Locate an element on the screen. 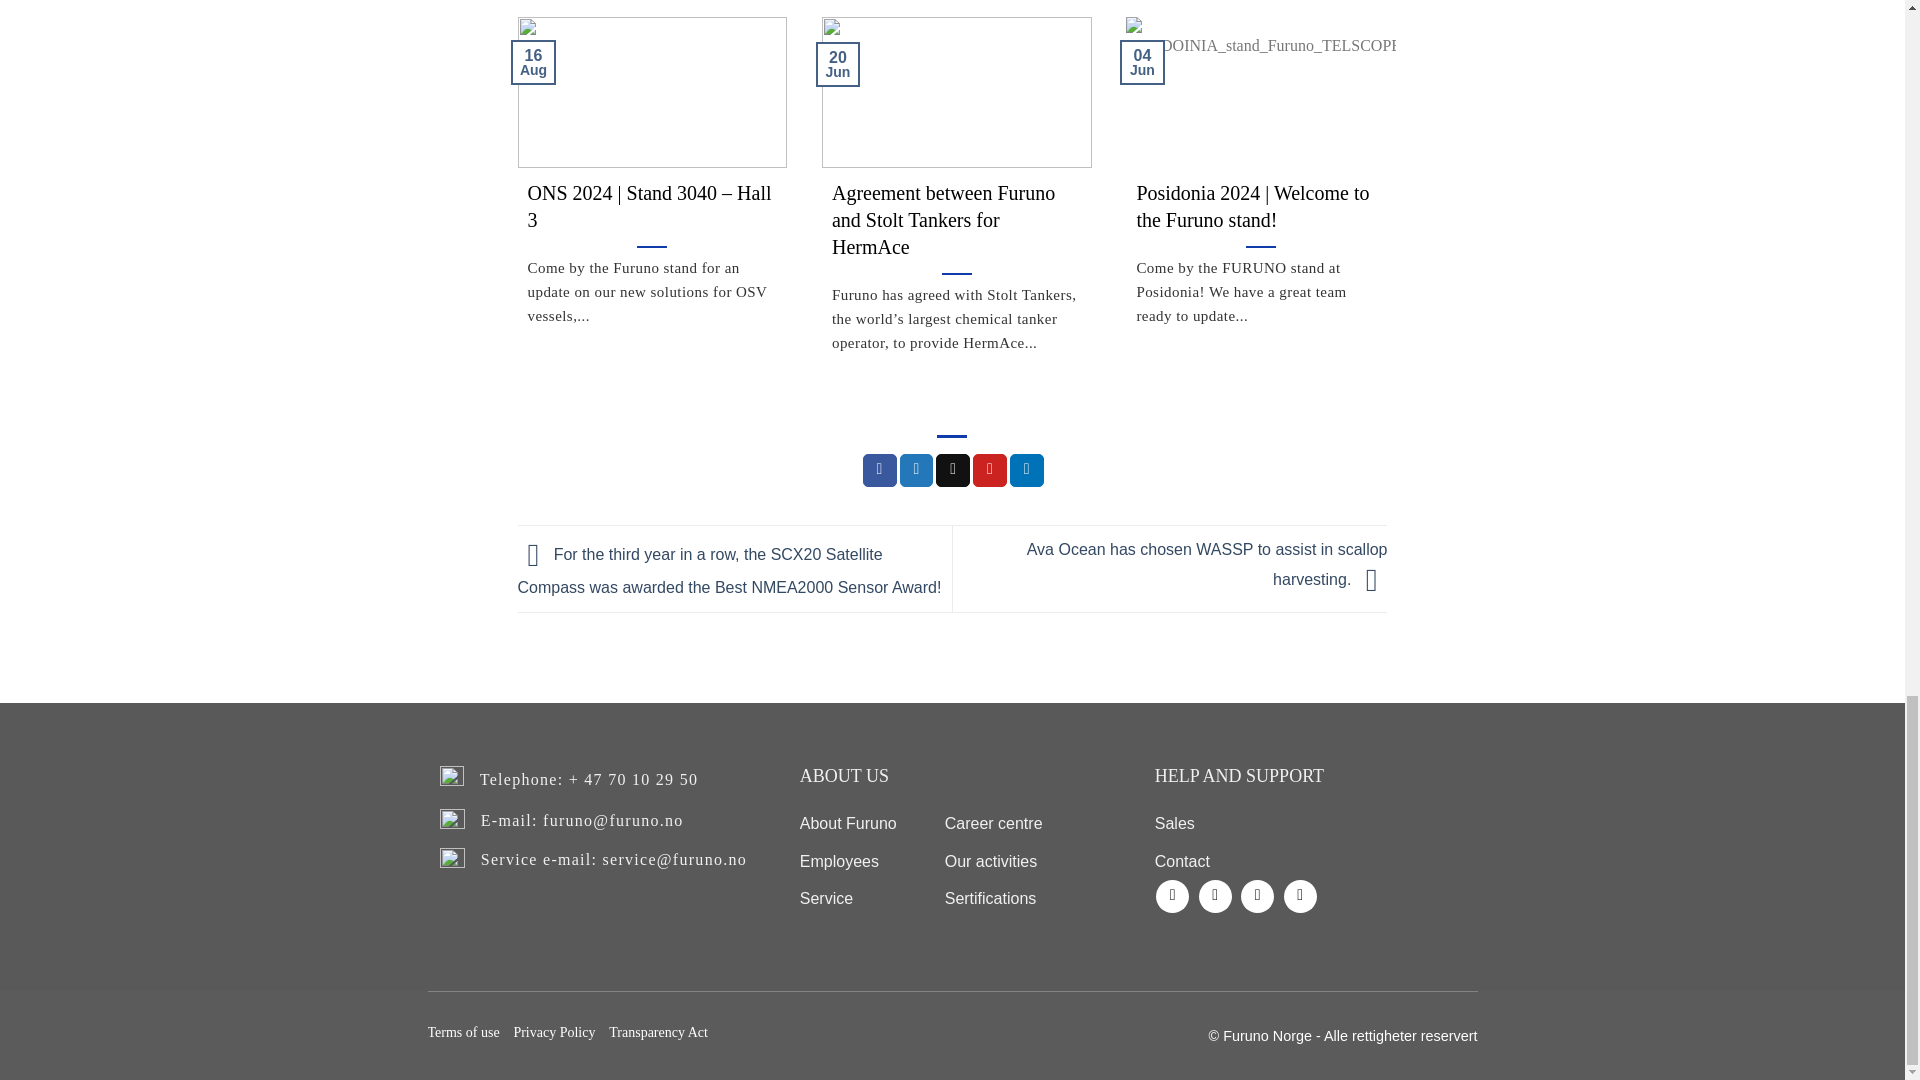 The image size is (1920, 1080). Email to a Friend is located at coordinates (952, 470).